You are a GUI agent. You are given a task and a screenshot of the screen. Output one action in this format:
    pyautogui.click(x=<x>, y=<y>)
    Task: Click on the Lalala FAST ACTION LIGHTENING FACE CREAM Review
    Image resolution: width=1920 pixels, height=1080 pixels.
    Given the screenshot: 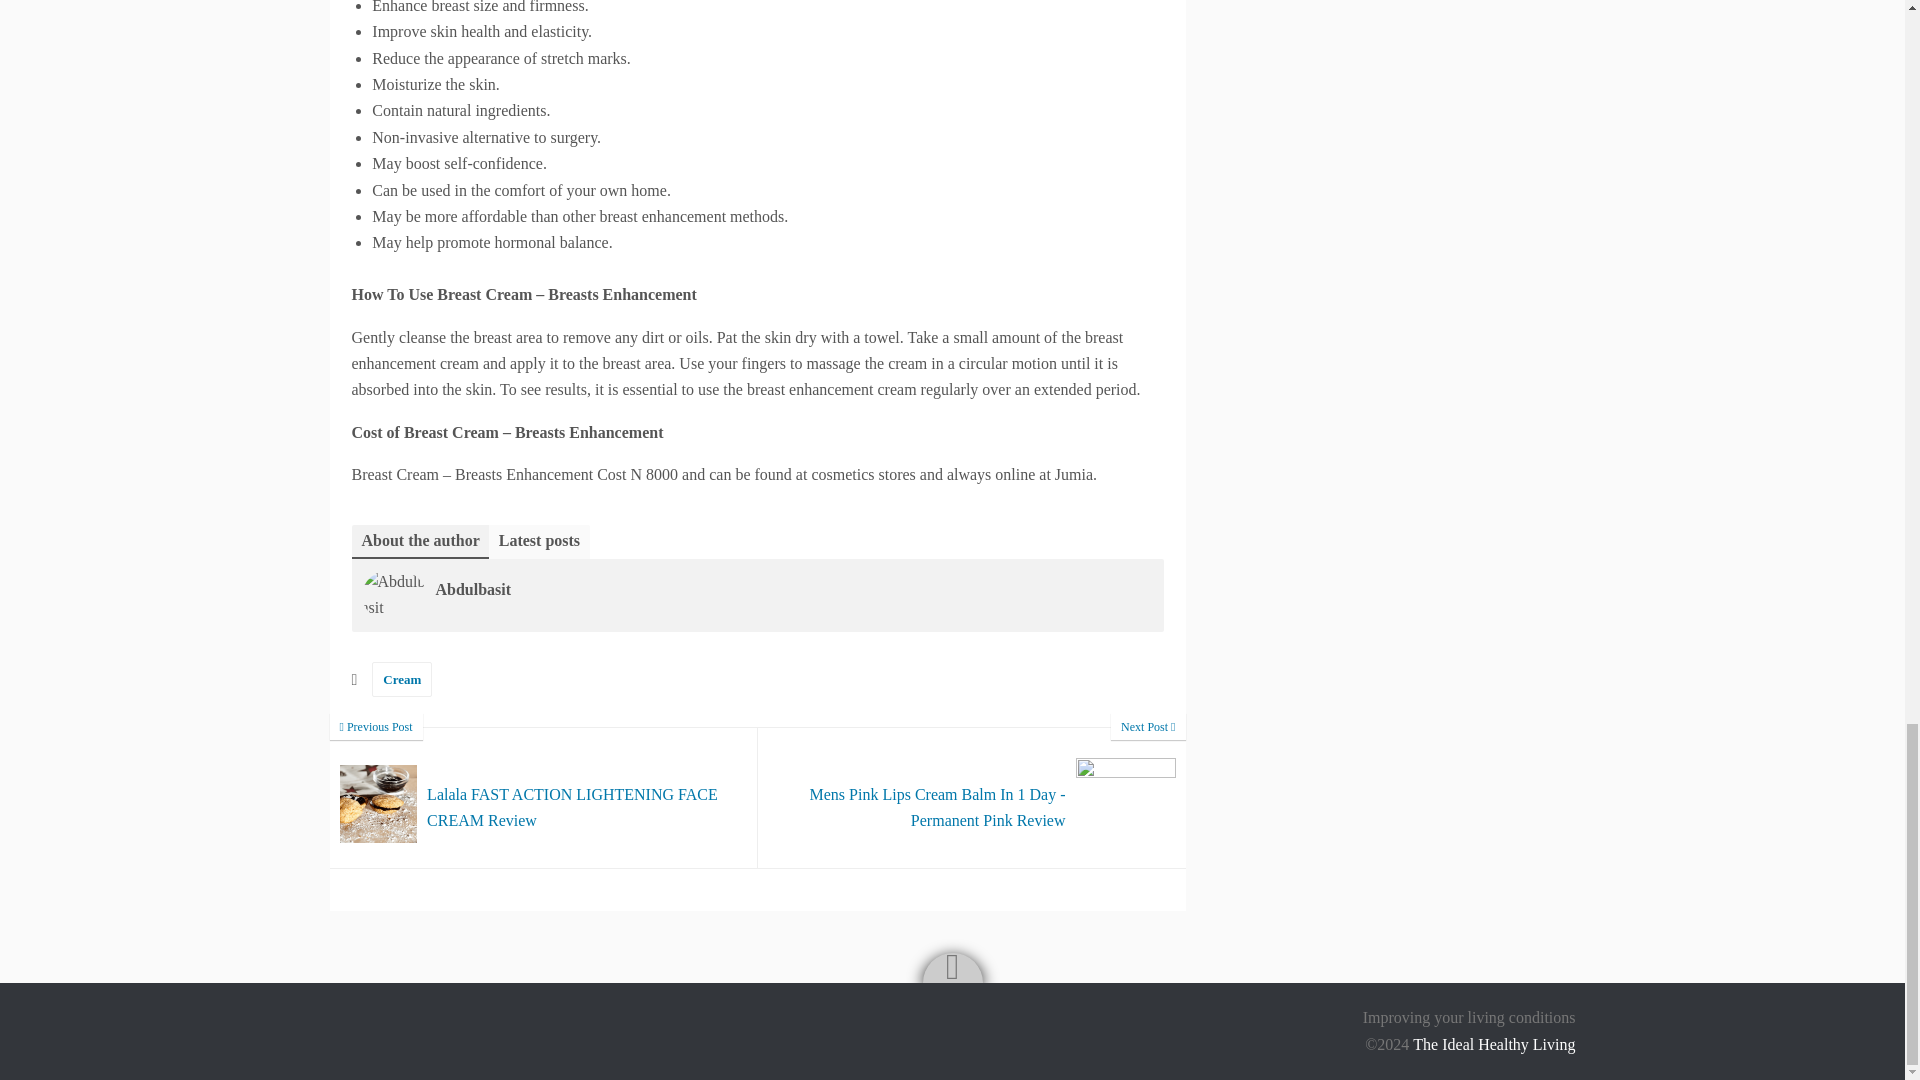 What is the action you would take?
    pyautogui.click(x=544, y=798)
    